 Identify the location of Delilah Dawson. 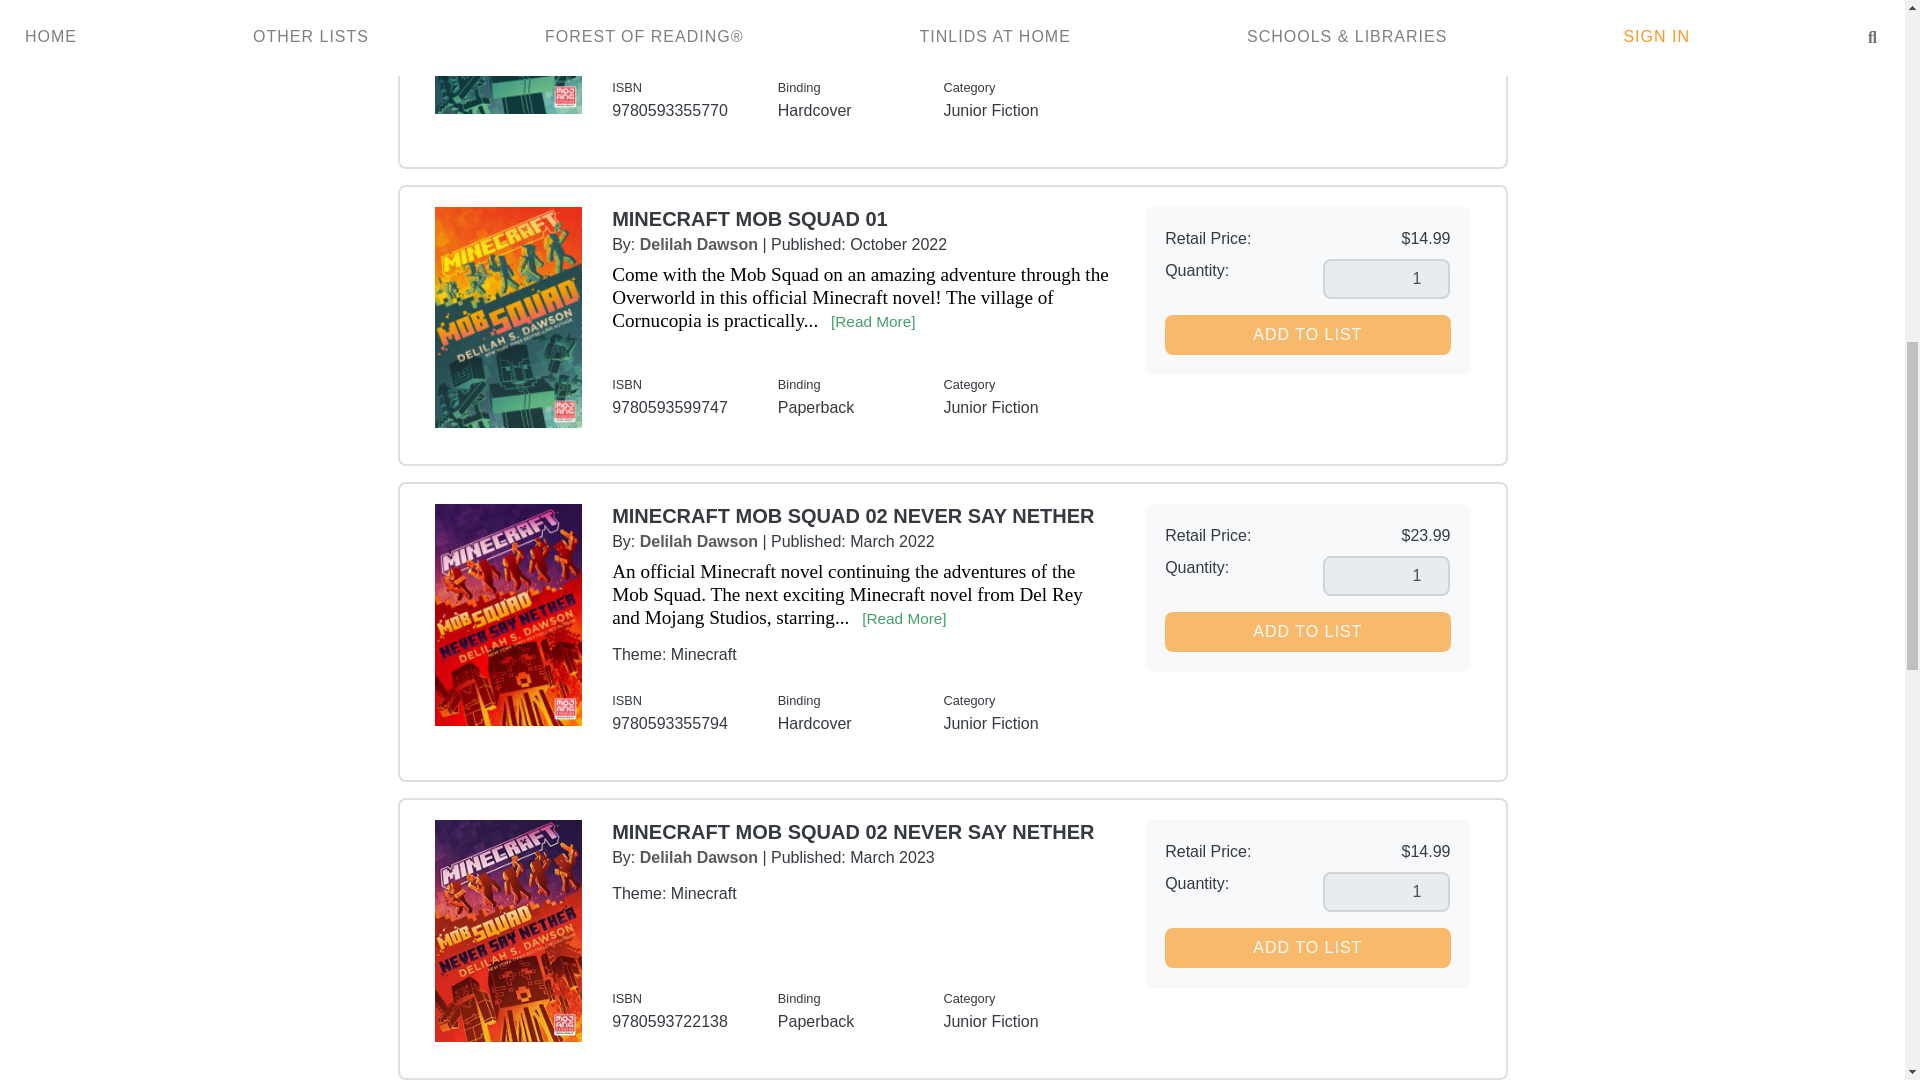
(698, 244).